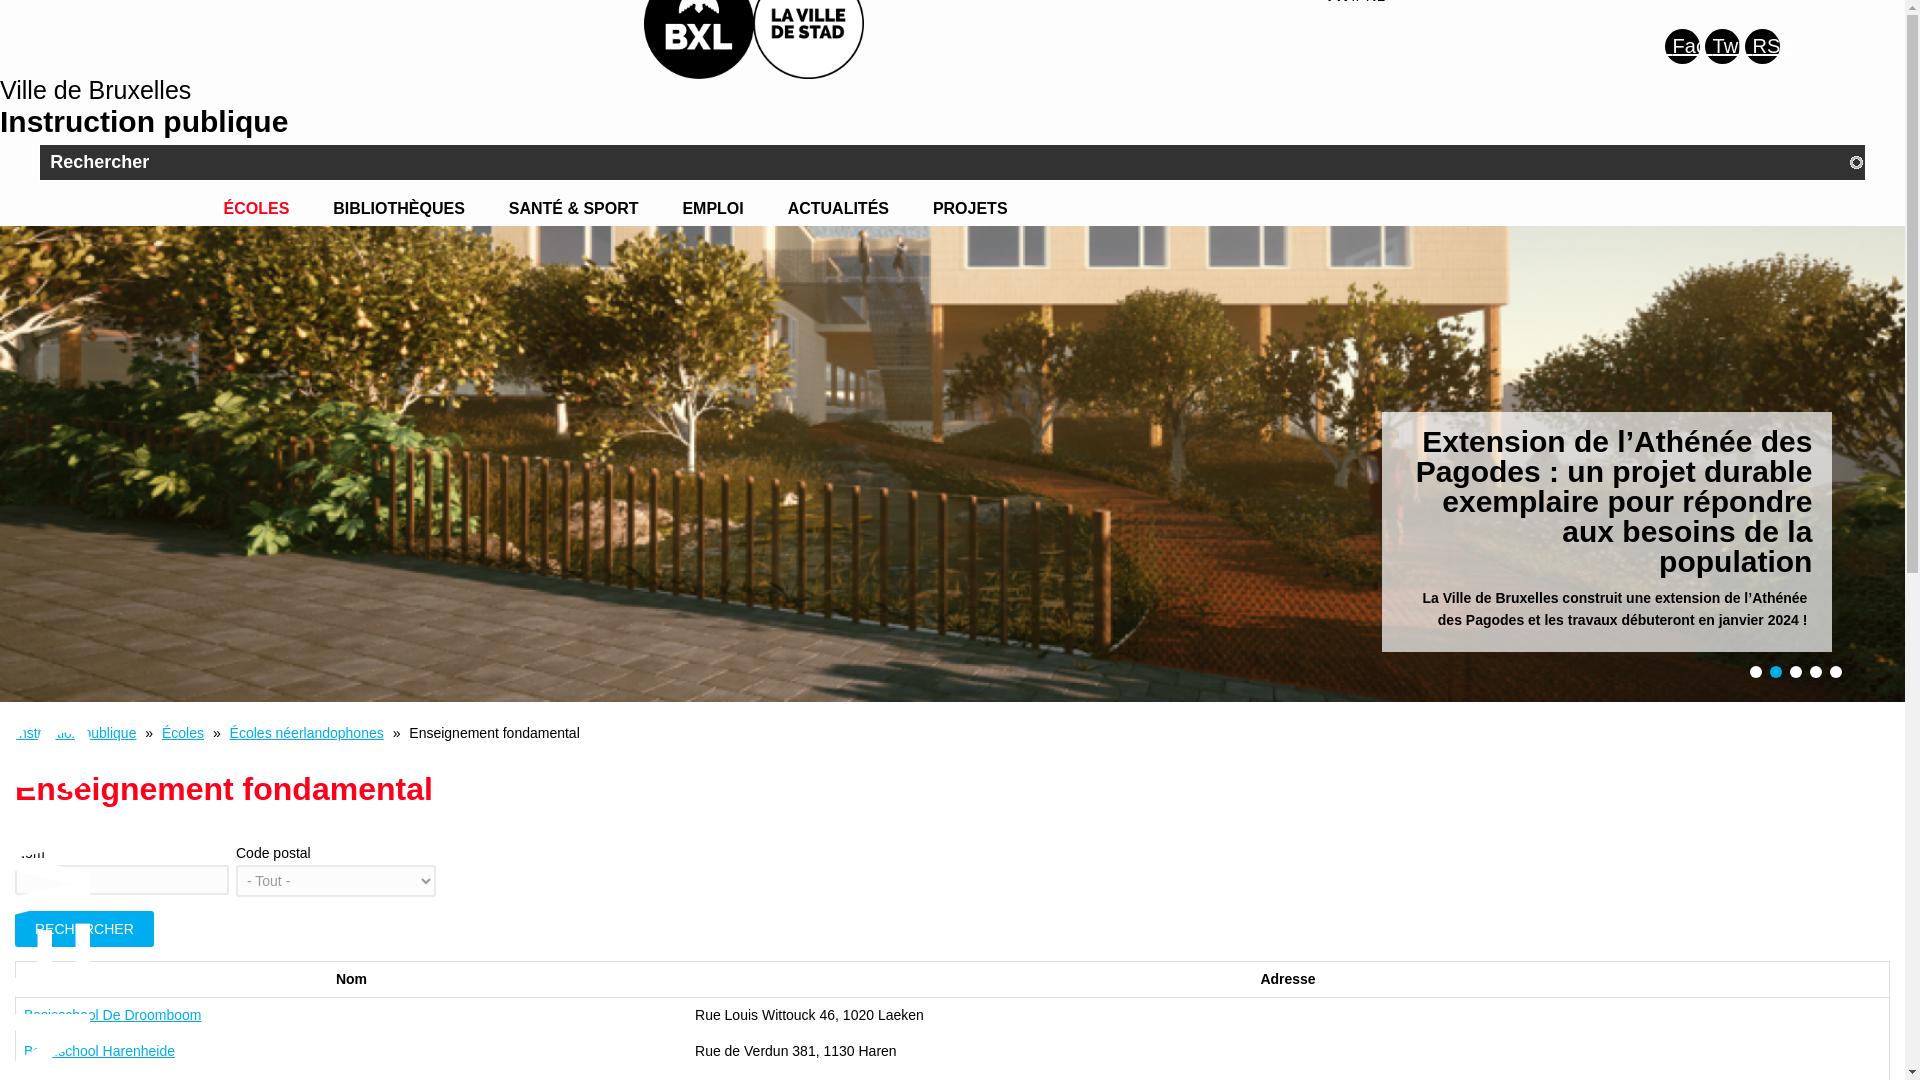 The width and height of the screenshot is (1920, 1080). What do you see at coordinates (100, 1051) in the screenshot?
I see `Basisschool Harenheide` at bounding box center [100, 1051].